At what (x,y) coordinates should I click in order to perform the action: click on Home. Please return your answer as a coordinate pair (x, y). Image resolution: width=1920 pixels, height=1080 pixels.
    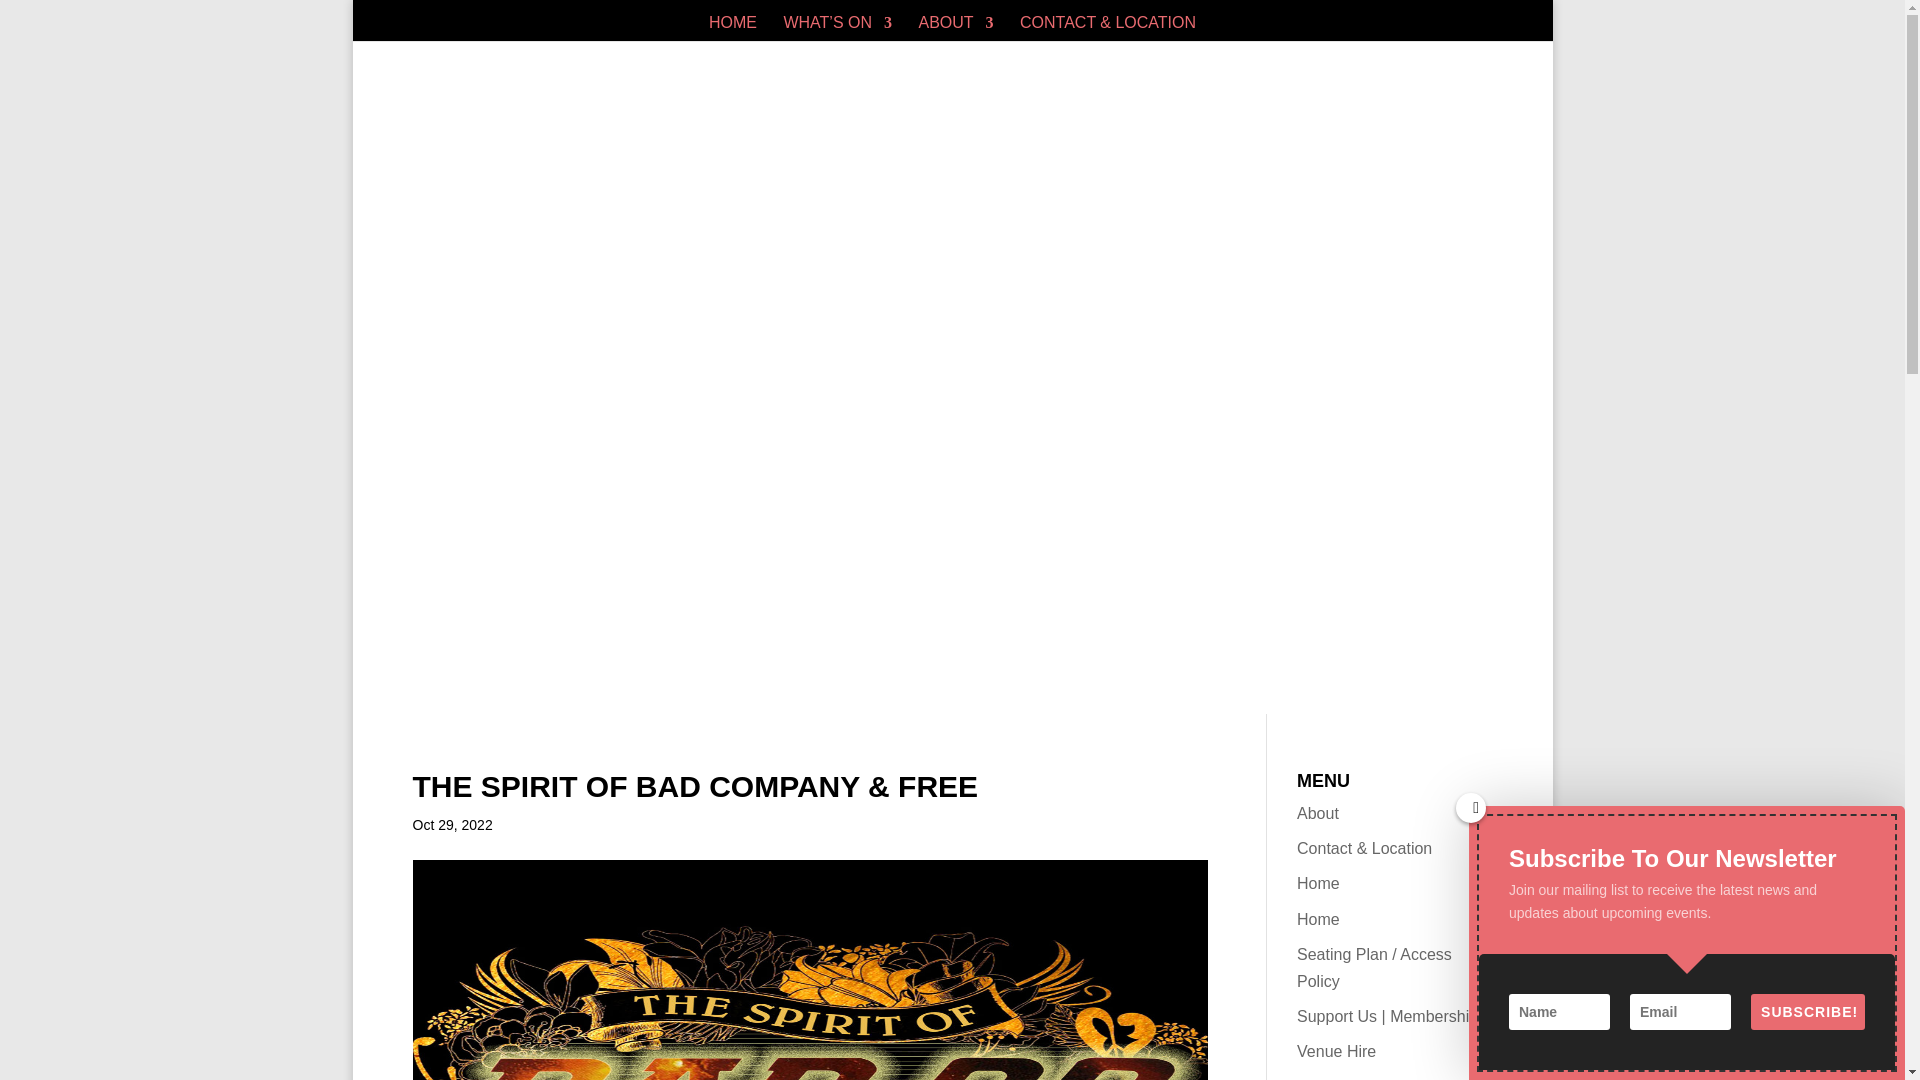
    Looking at the image, I should click on (1318, 919).